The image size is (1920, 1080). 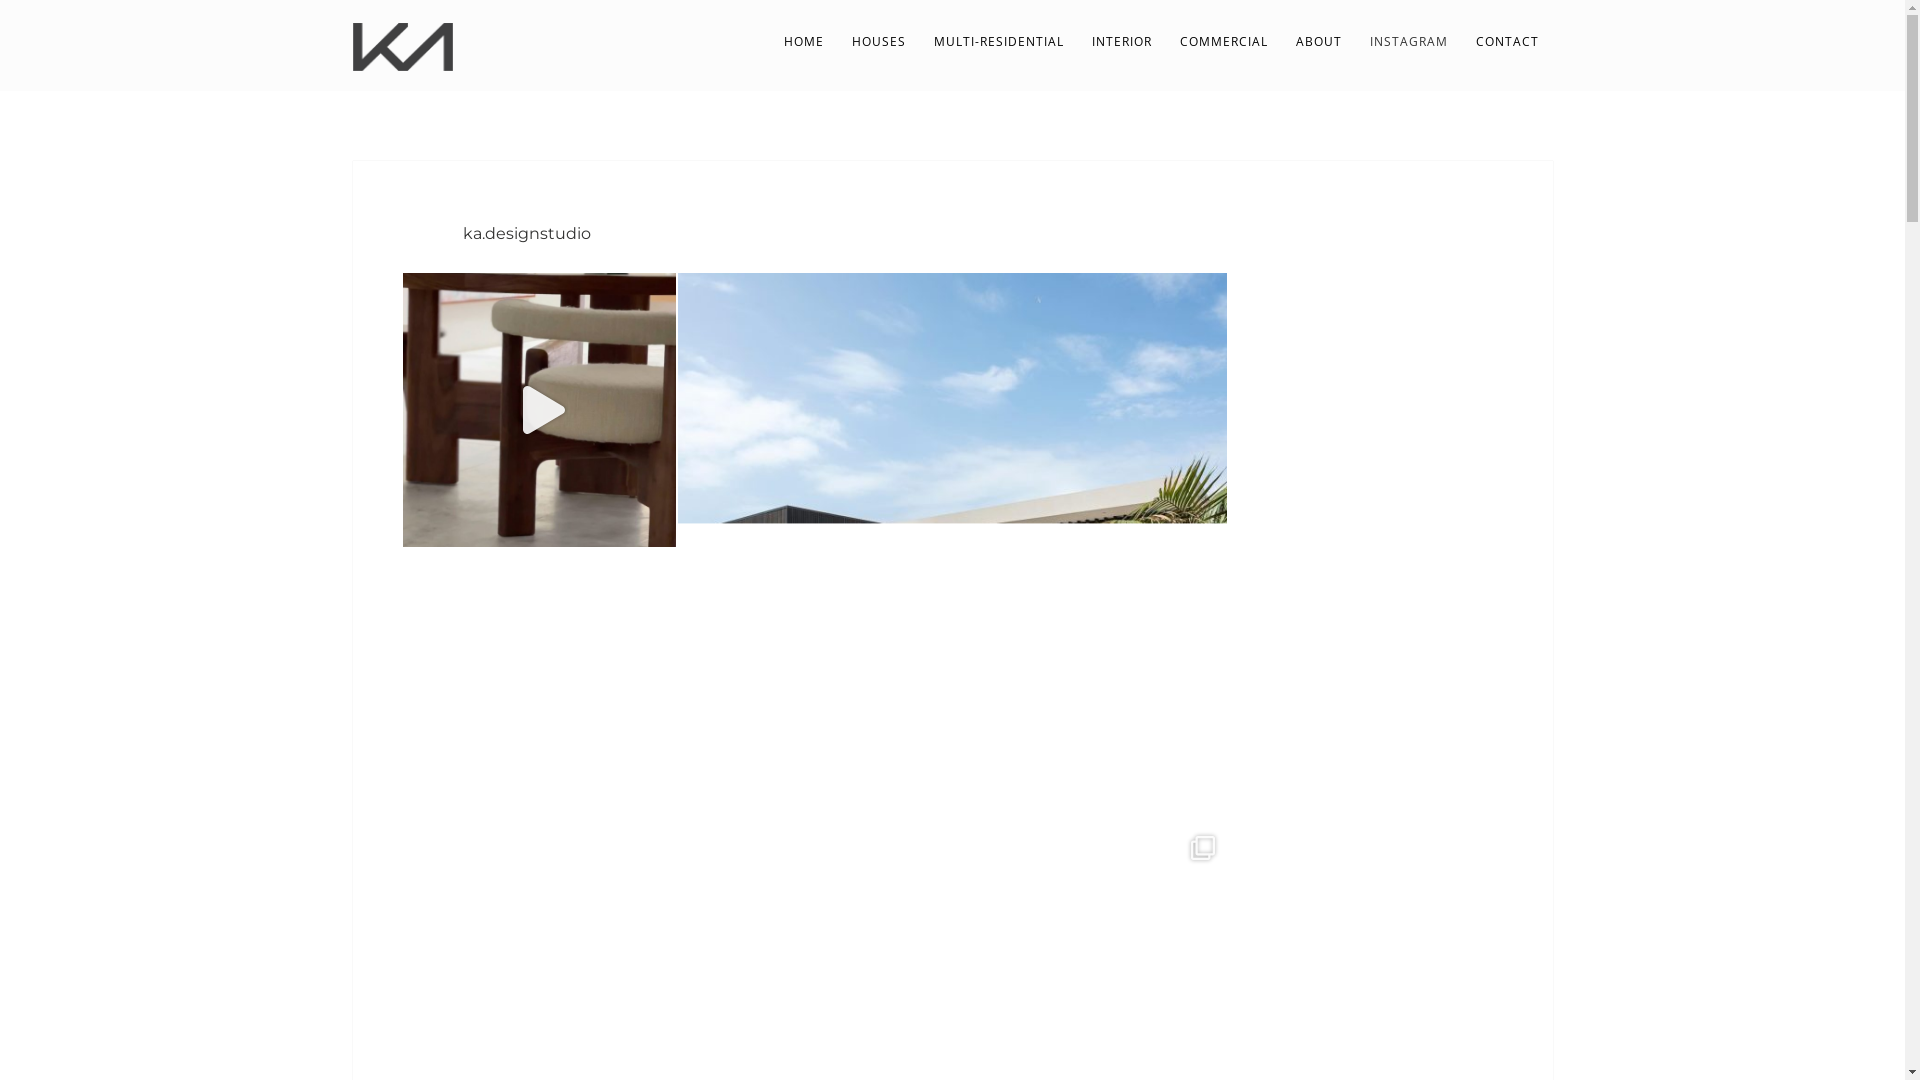 I want to click on MULTI-RESIDENTIAL, so click(x=999, y=42).